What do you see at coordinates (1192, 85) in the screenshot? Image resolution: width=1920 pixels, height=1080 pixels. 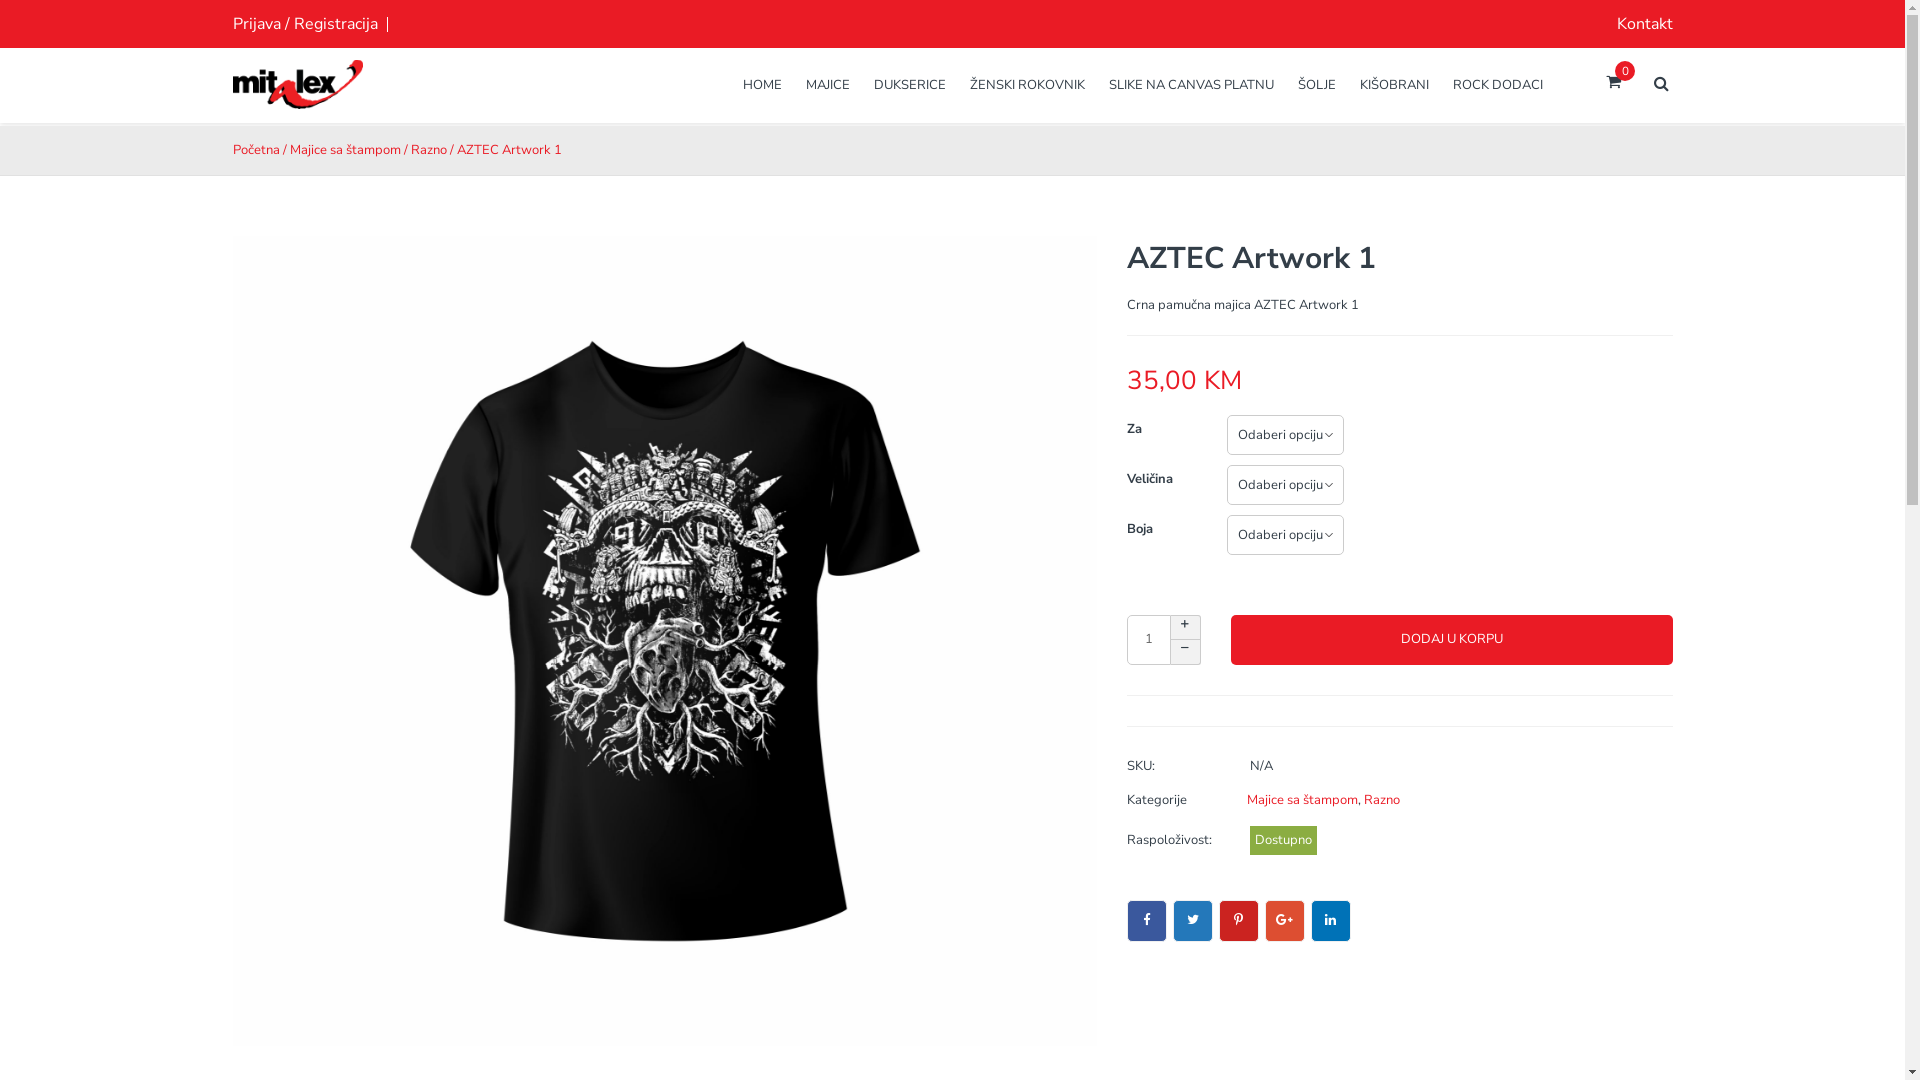 I see `SLIKE NA CANVAS PLATNU` at bounding box center [1192, 85].